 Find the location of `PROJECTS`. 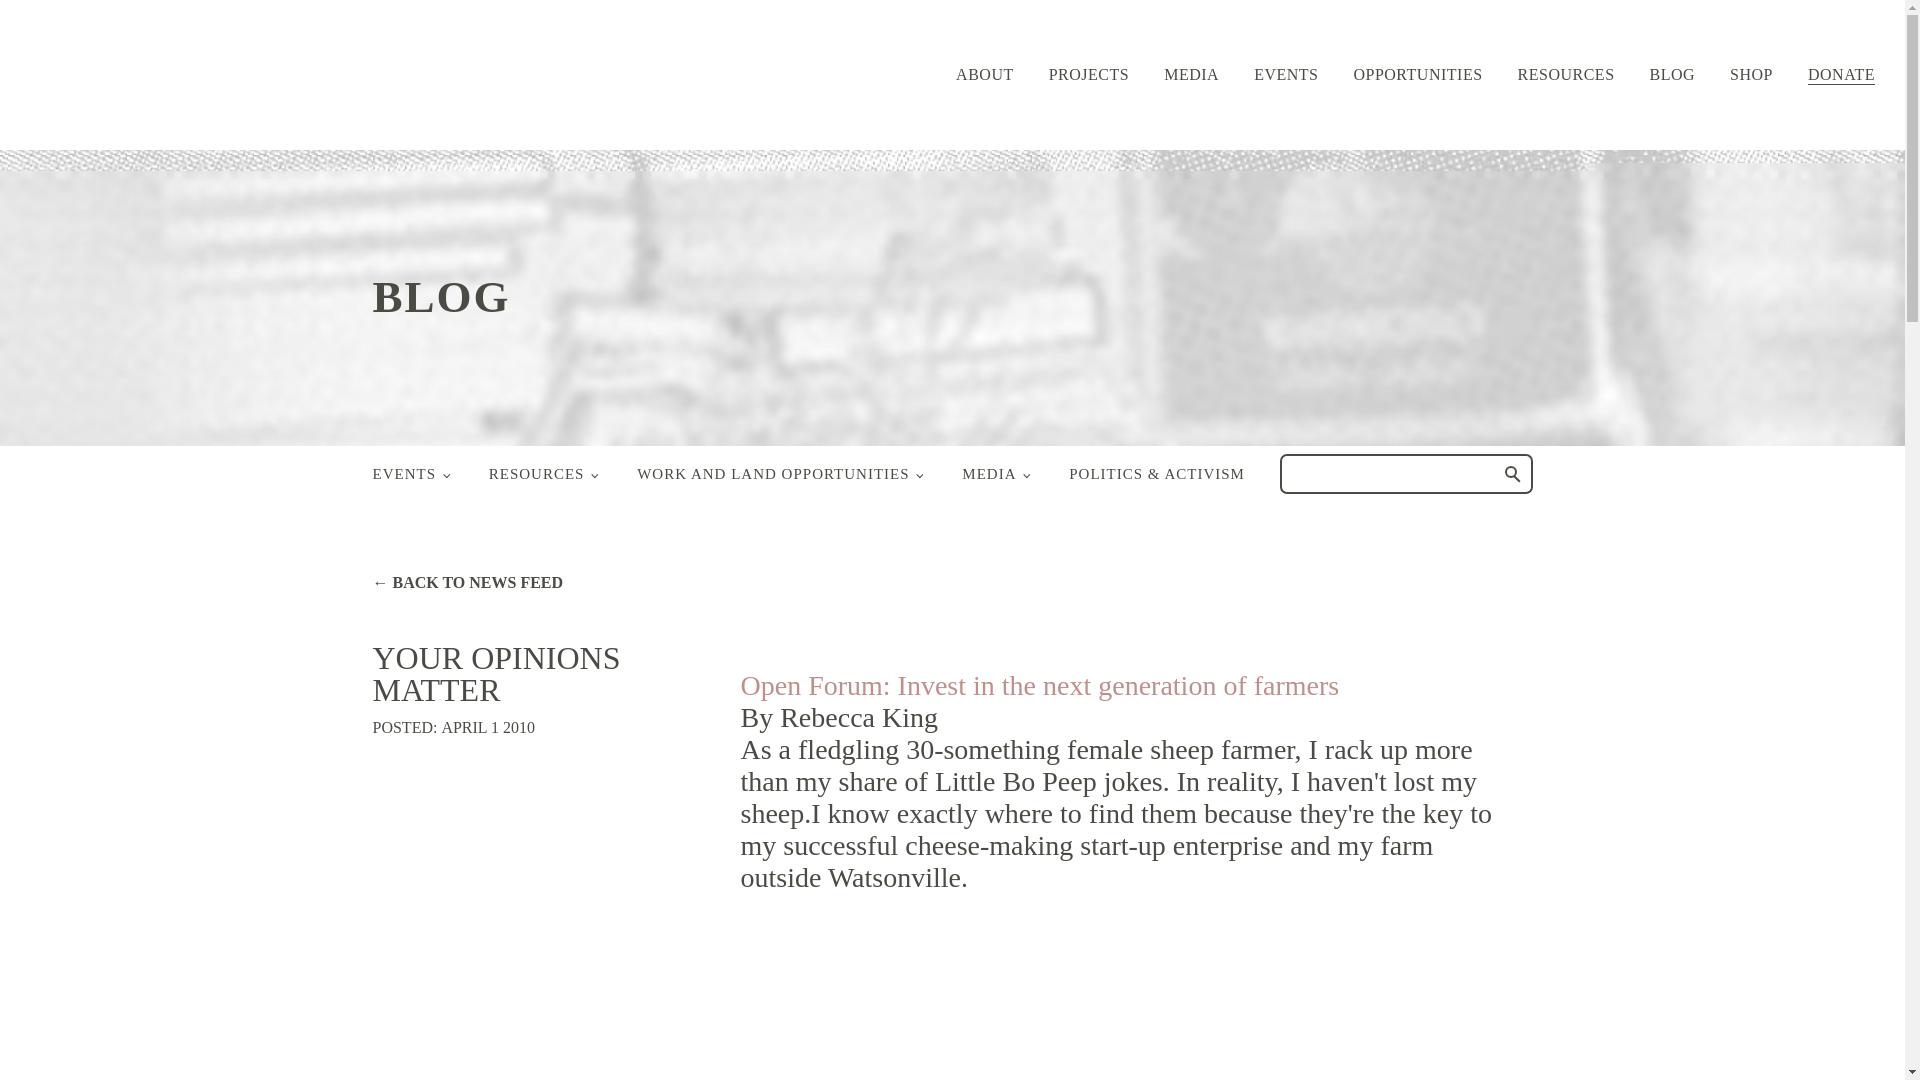

PROJECTS is located at coordinates (1088, 74).